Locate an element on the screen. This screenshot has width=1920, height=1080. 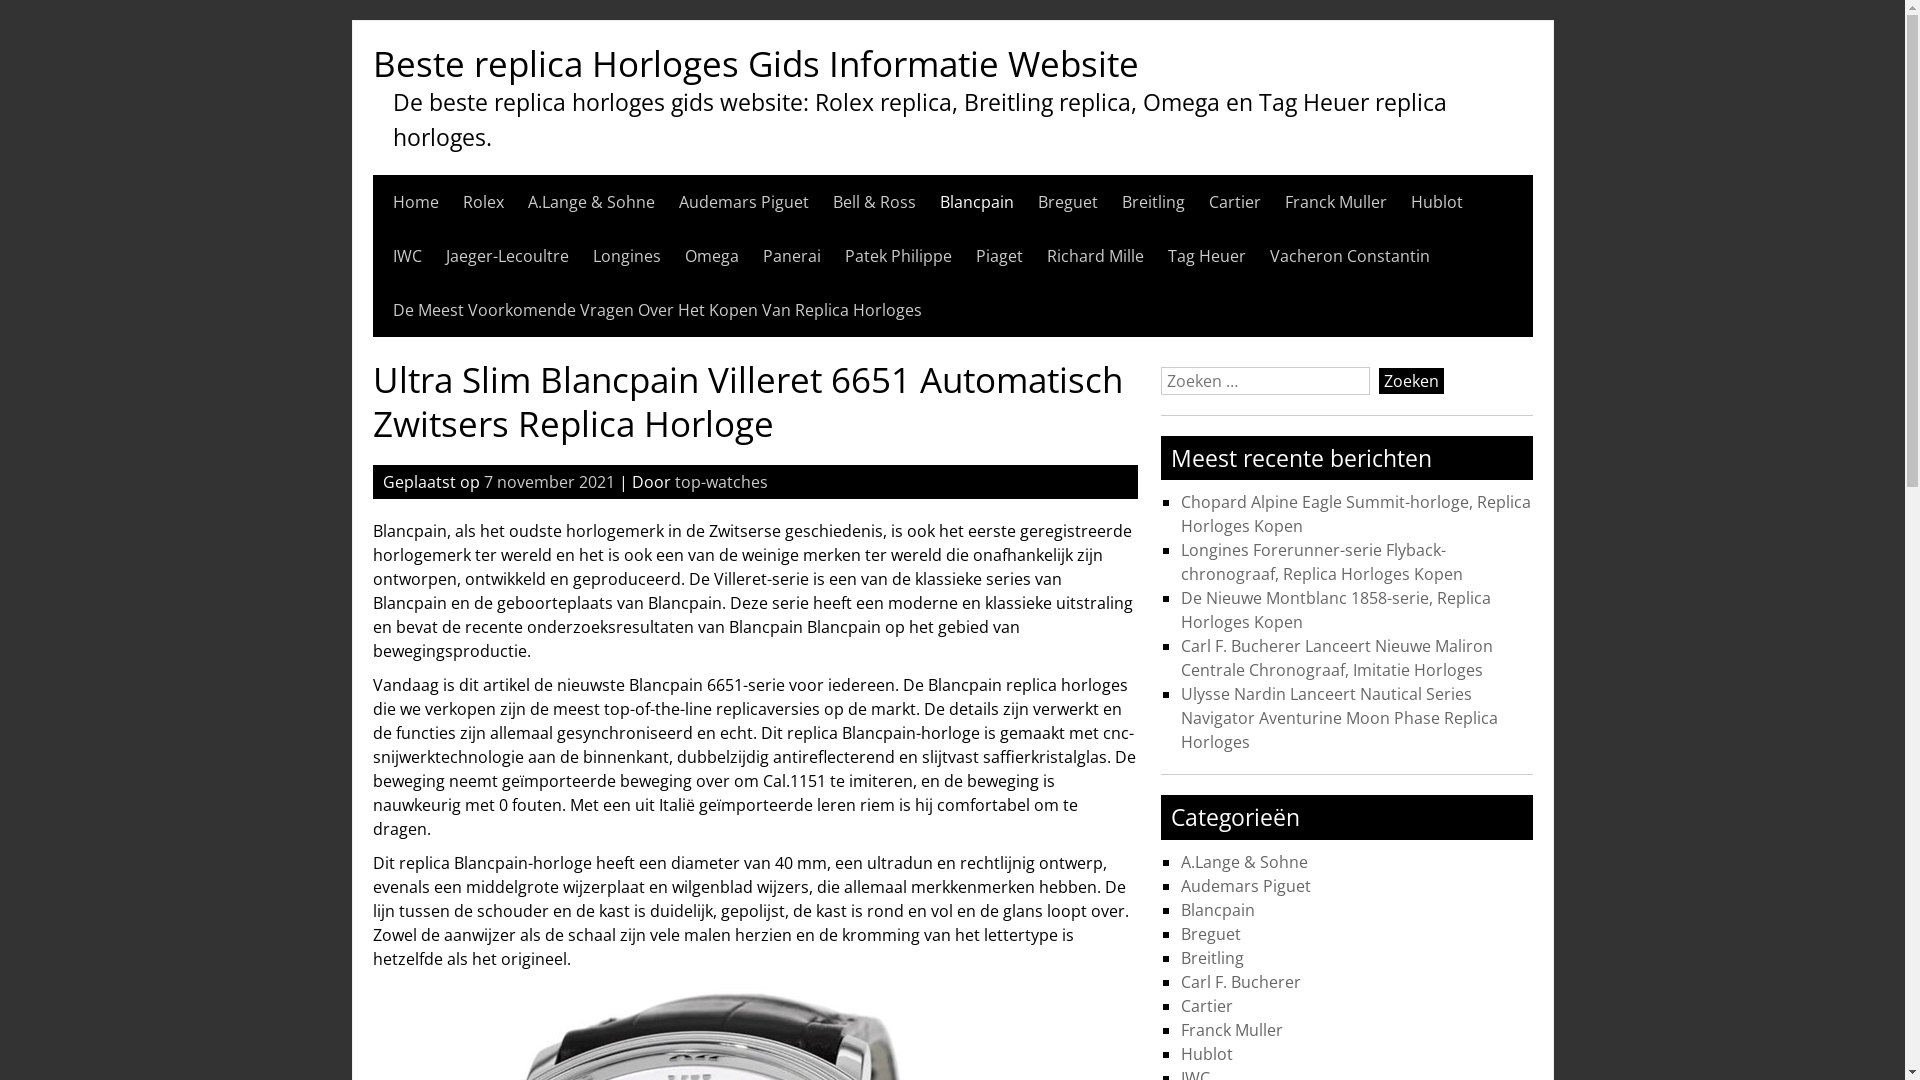
Home is located at coordinates (415, 202).